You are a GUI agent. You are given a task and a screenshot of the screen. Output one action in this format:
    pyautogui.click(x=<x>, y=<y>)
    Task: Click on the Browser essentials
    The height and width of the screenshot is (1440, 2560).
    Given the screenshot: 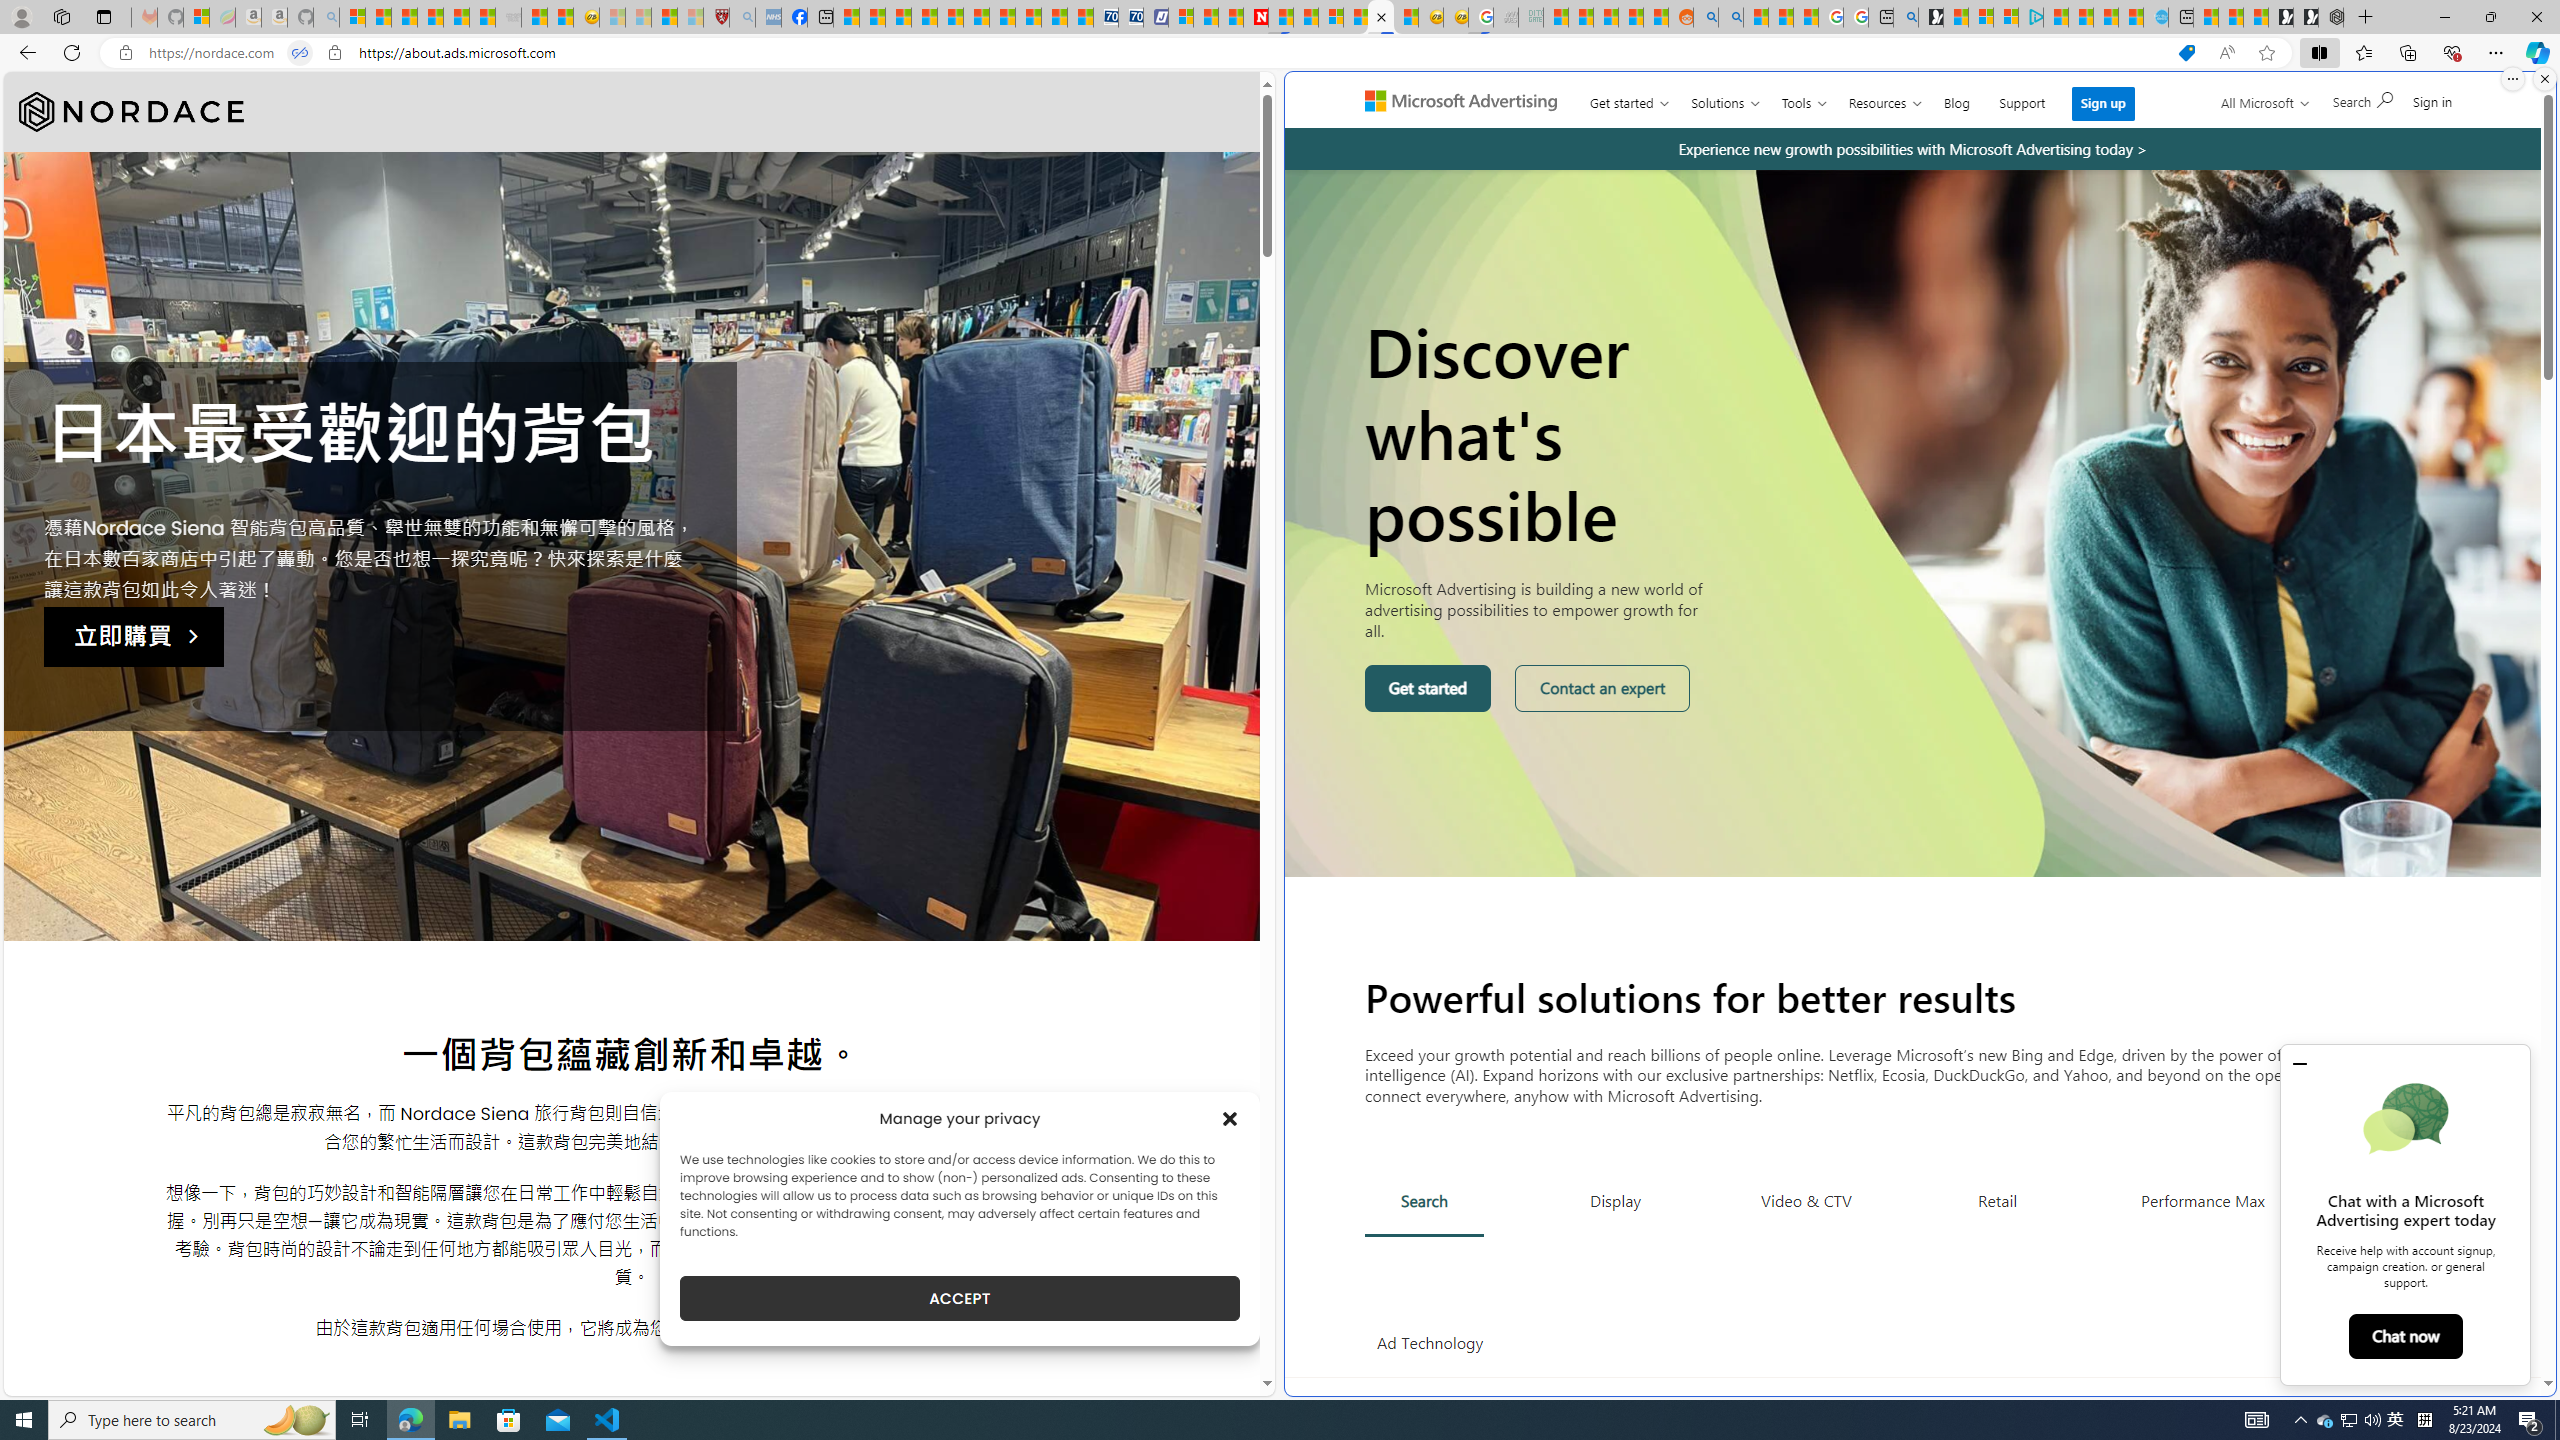 What is the action you would take?
    pyautogui.click(x=2452, y=52)
    